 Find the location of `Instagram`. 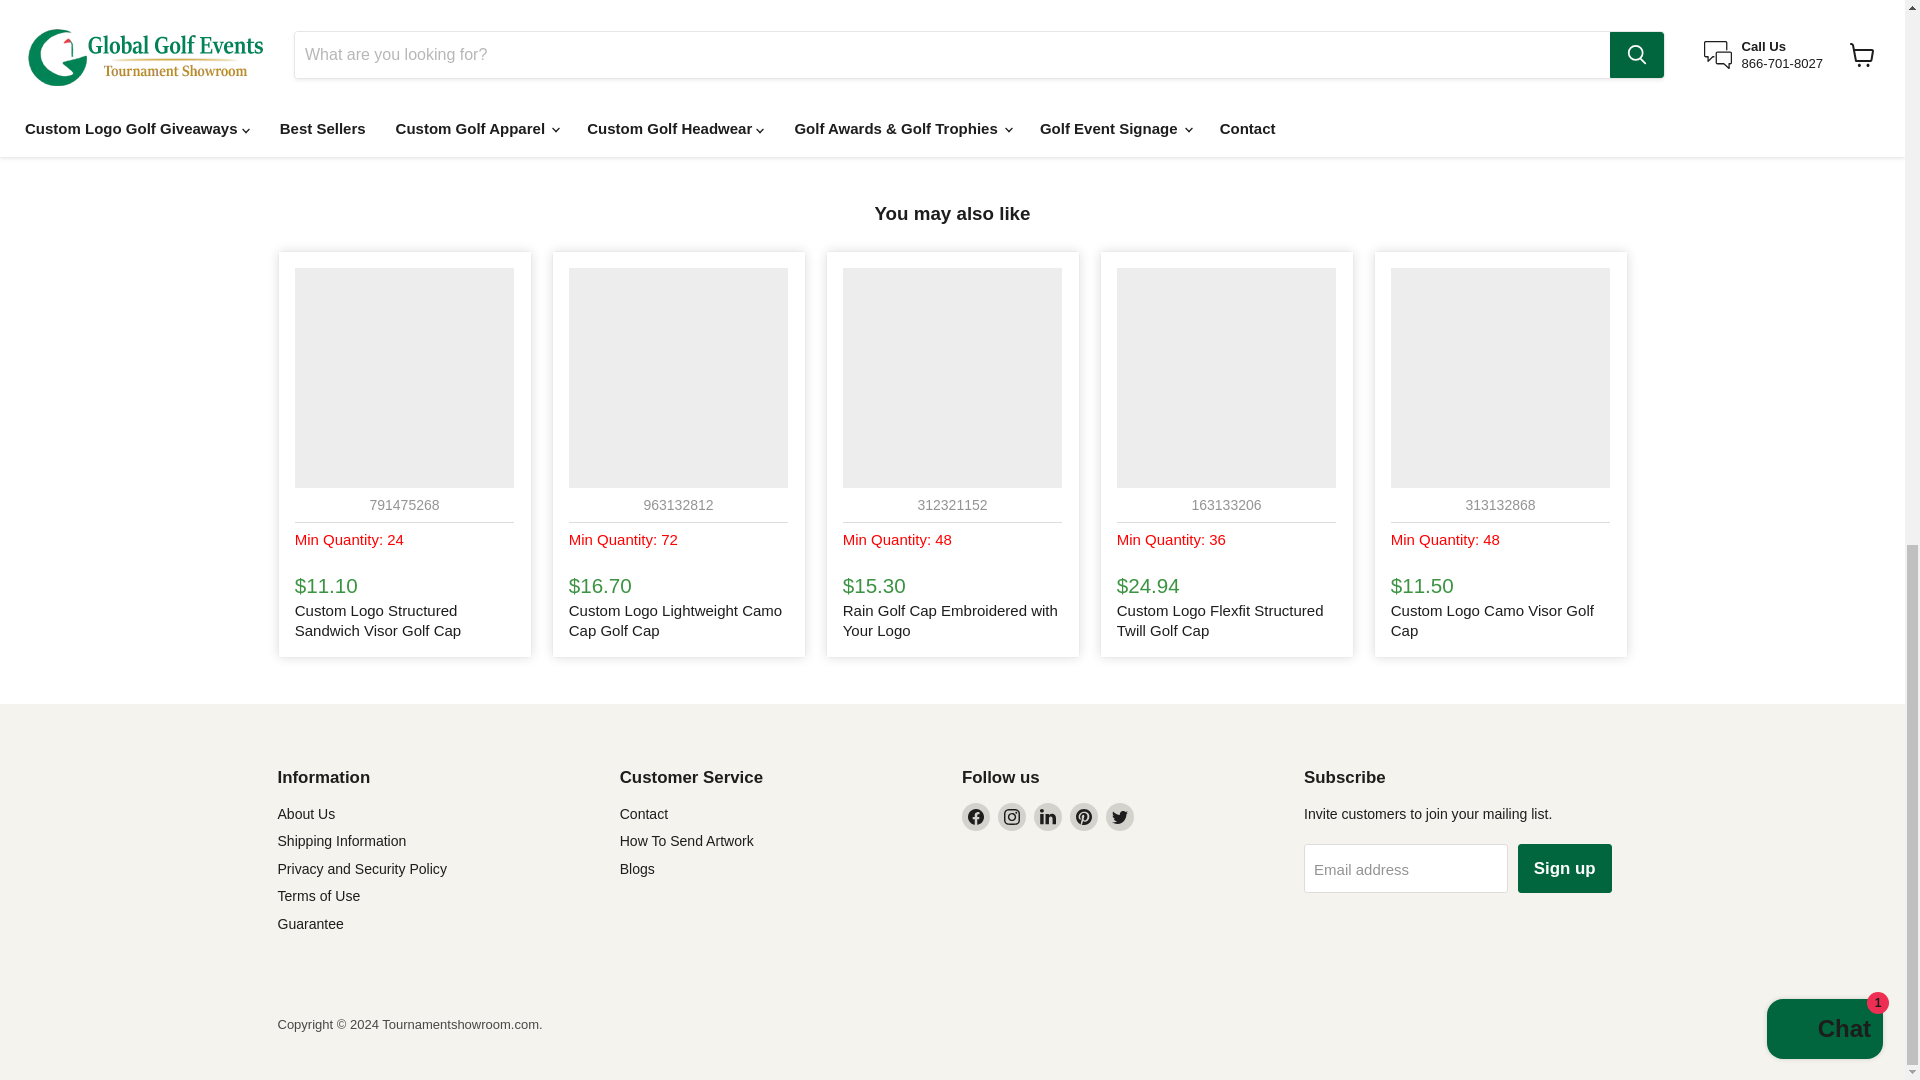

Instagram is located at coordinates (1012, 816).